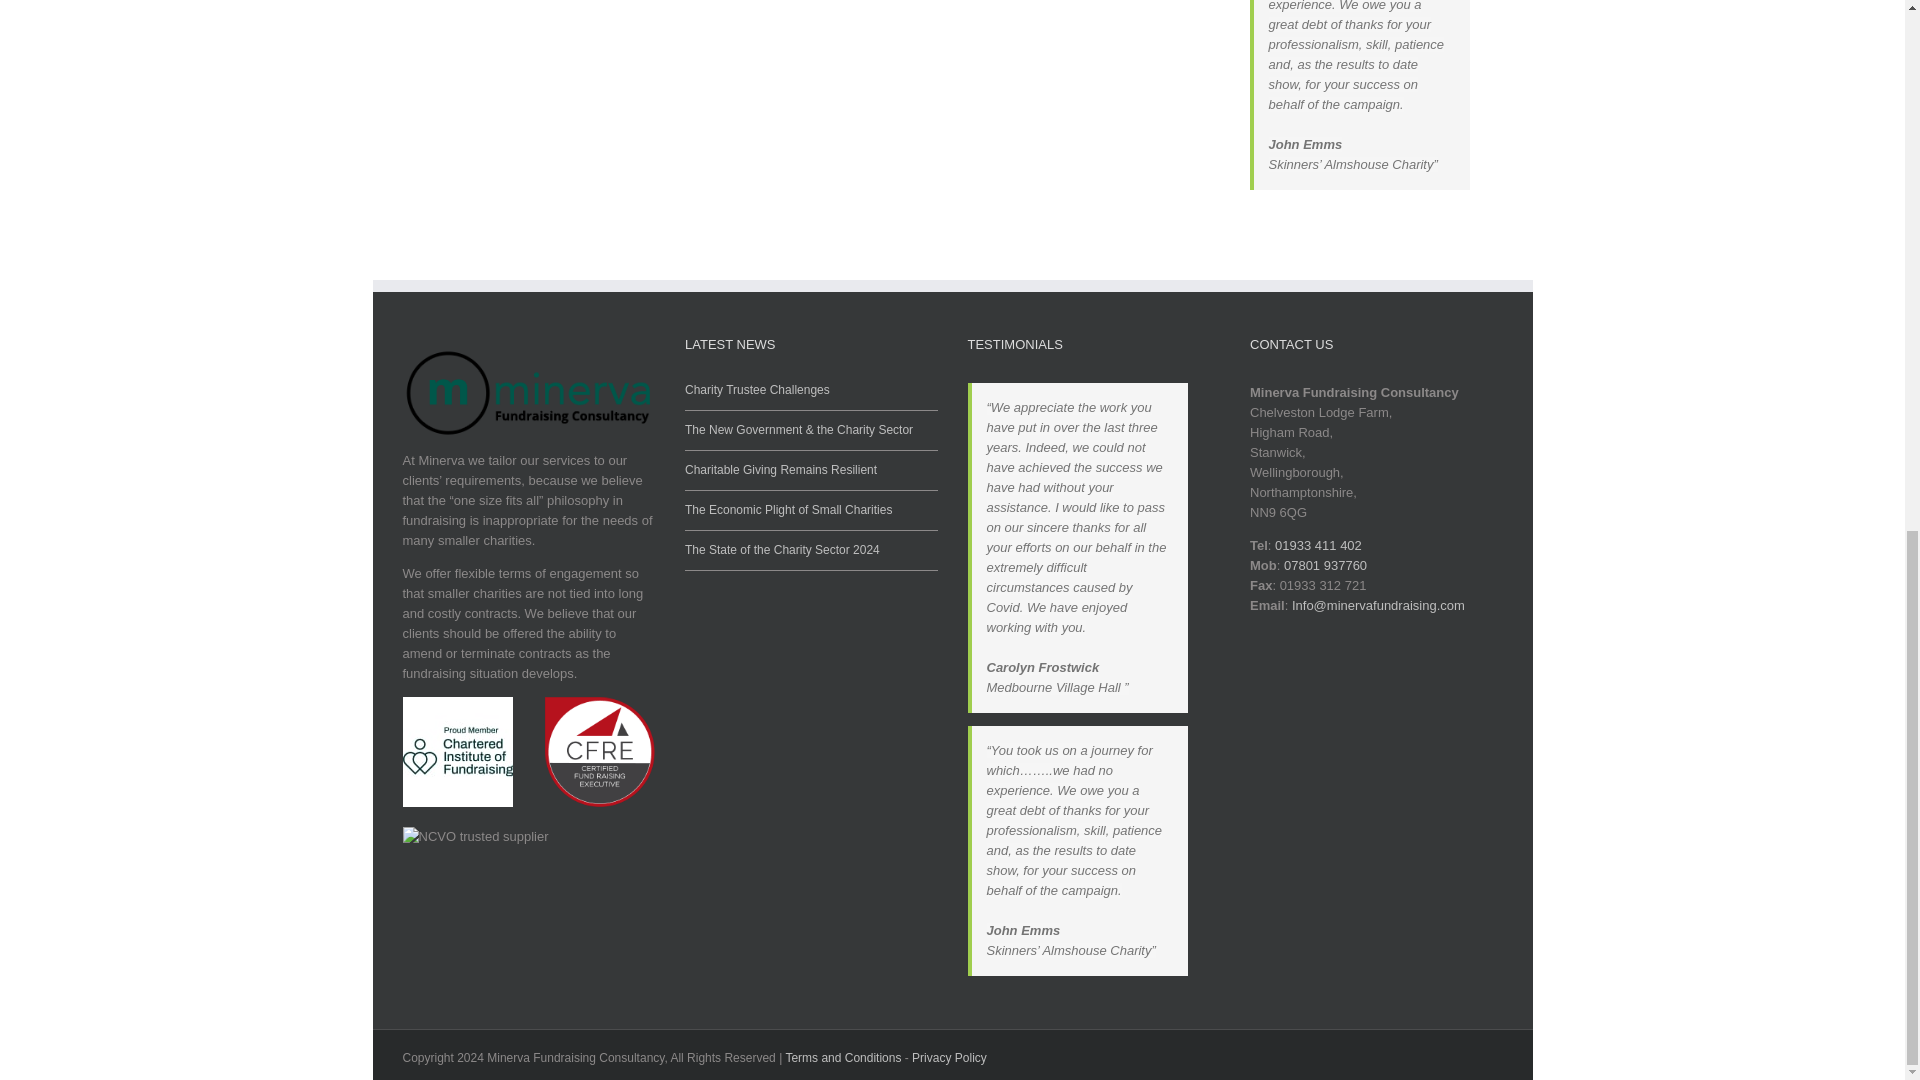 The image size is (1920, 1080). What do you see at coordinates (812, 464) in the screenshot?
I see `Charitable Giving Remains Resilient` at bounding box center [812, 464].